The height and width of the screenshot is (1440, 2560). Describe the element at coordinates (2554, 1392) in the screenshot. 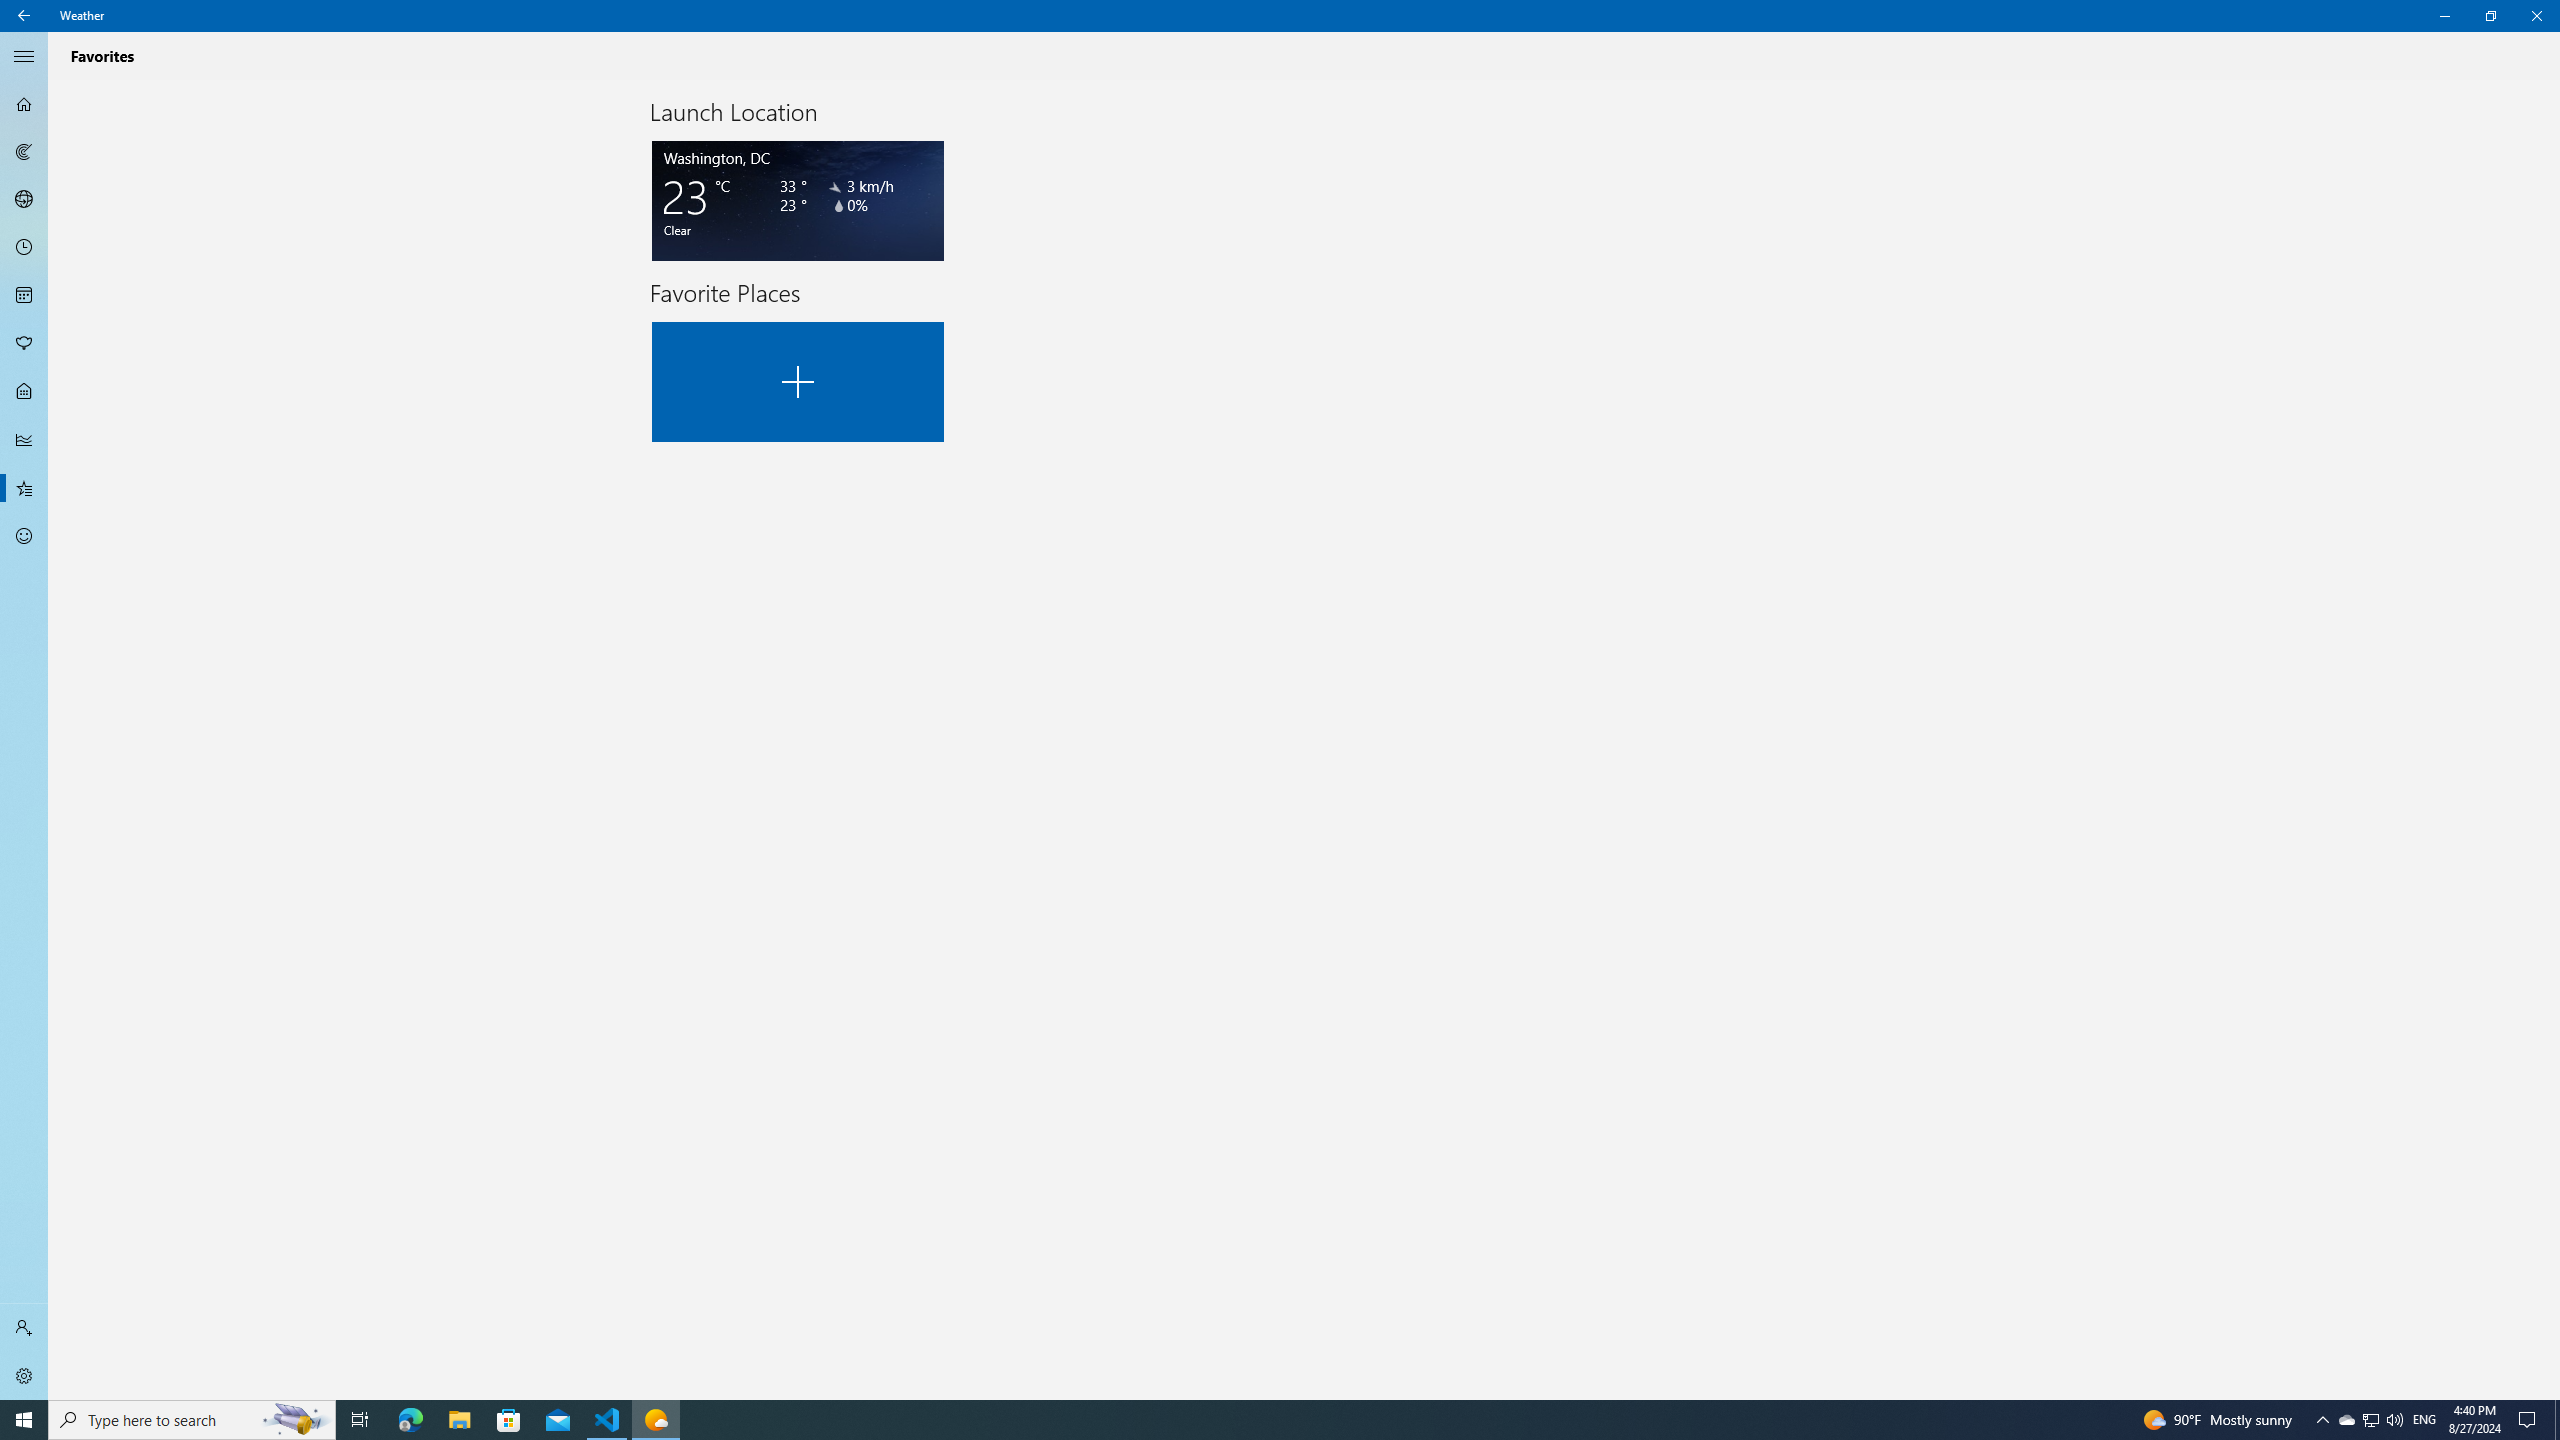

I see `Vertical Small Increase` at that location.